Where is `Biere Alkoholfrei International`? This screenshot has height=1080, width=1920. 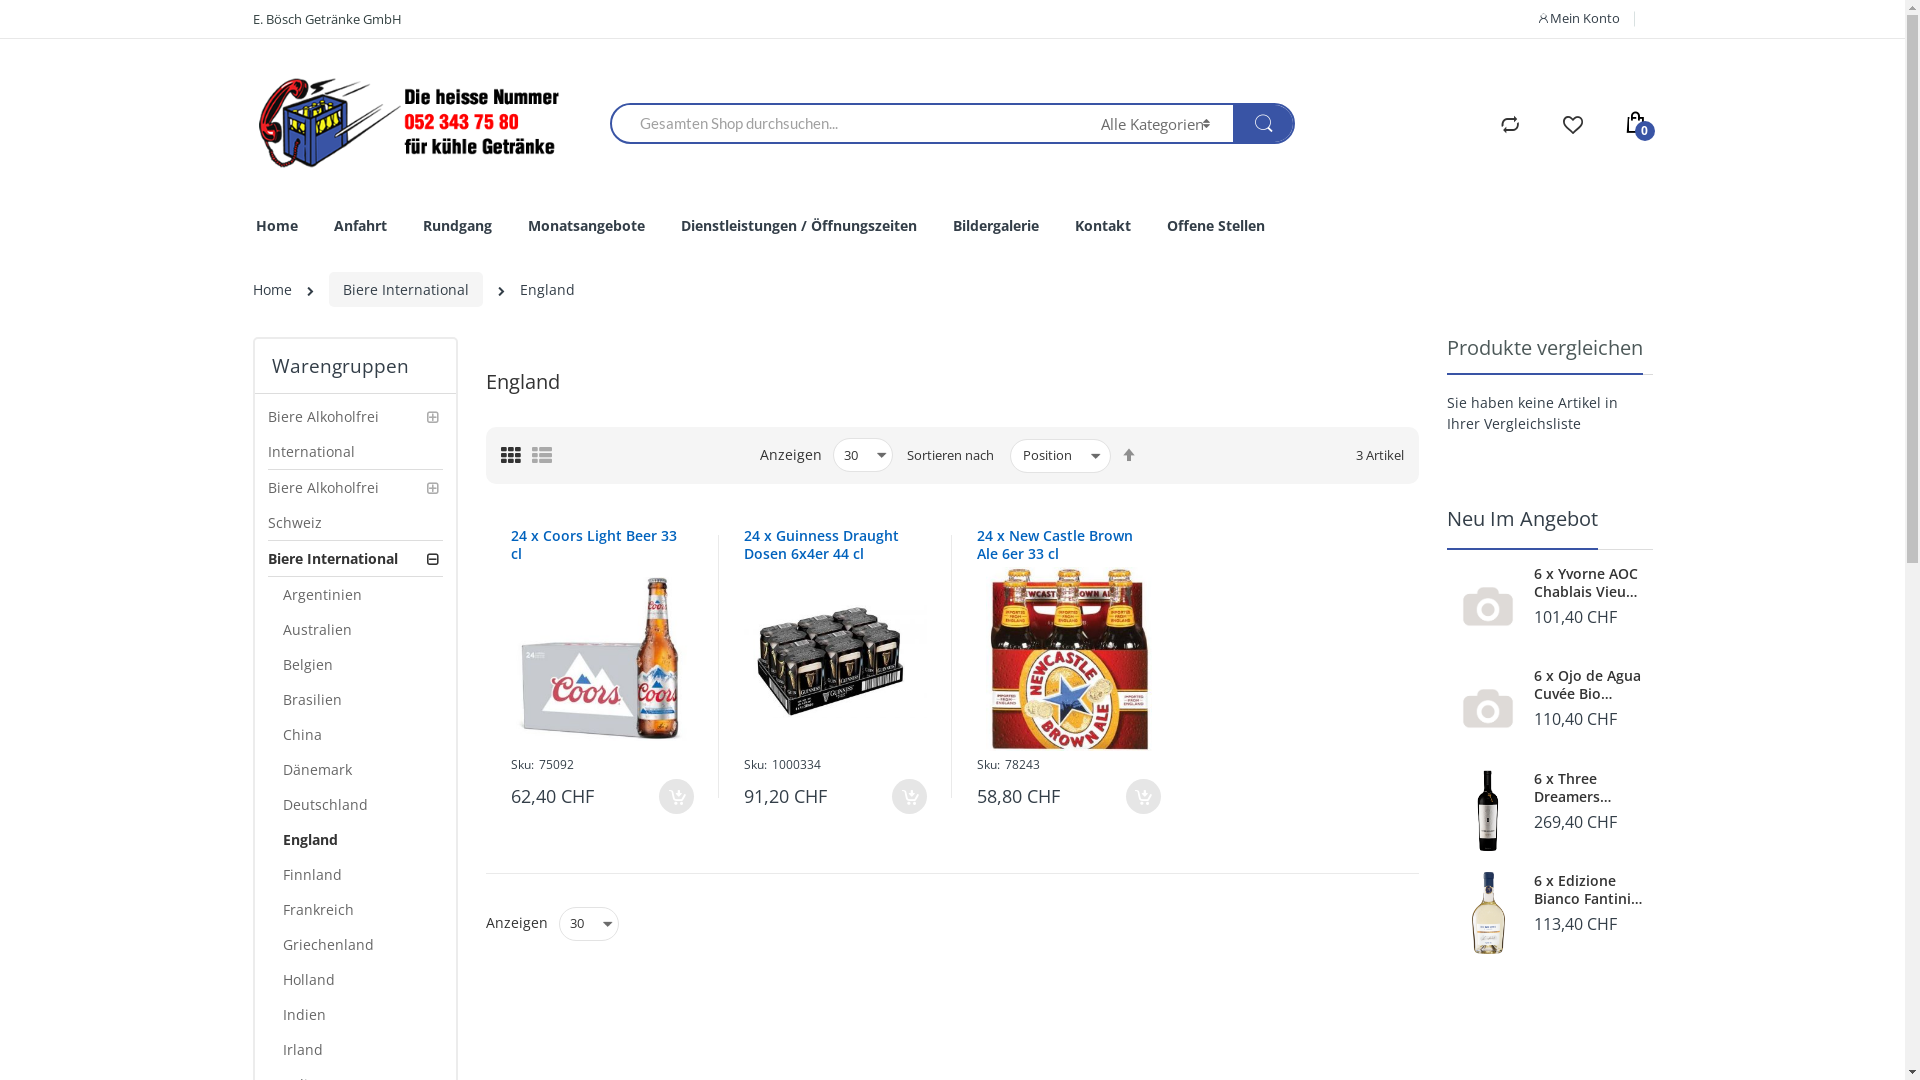 Biere Alkoholfrei International is located at coordinates (356, 434).